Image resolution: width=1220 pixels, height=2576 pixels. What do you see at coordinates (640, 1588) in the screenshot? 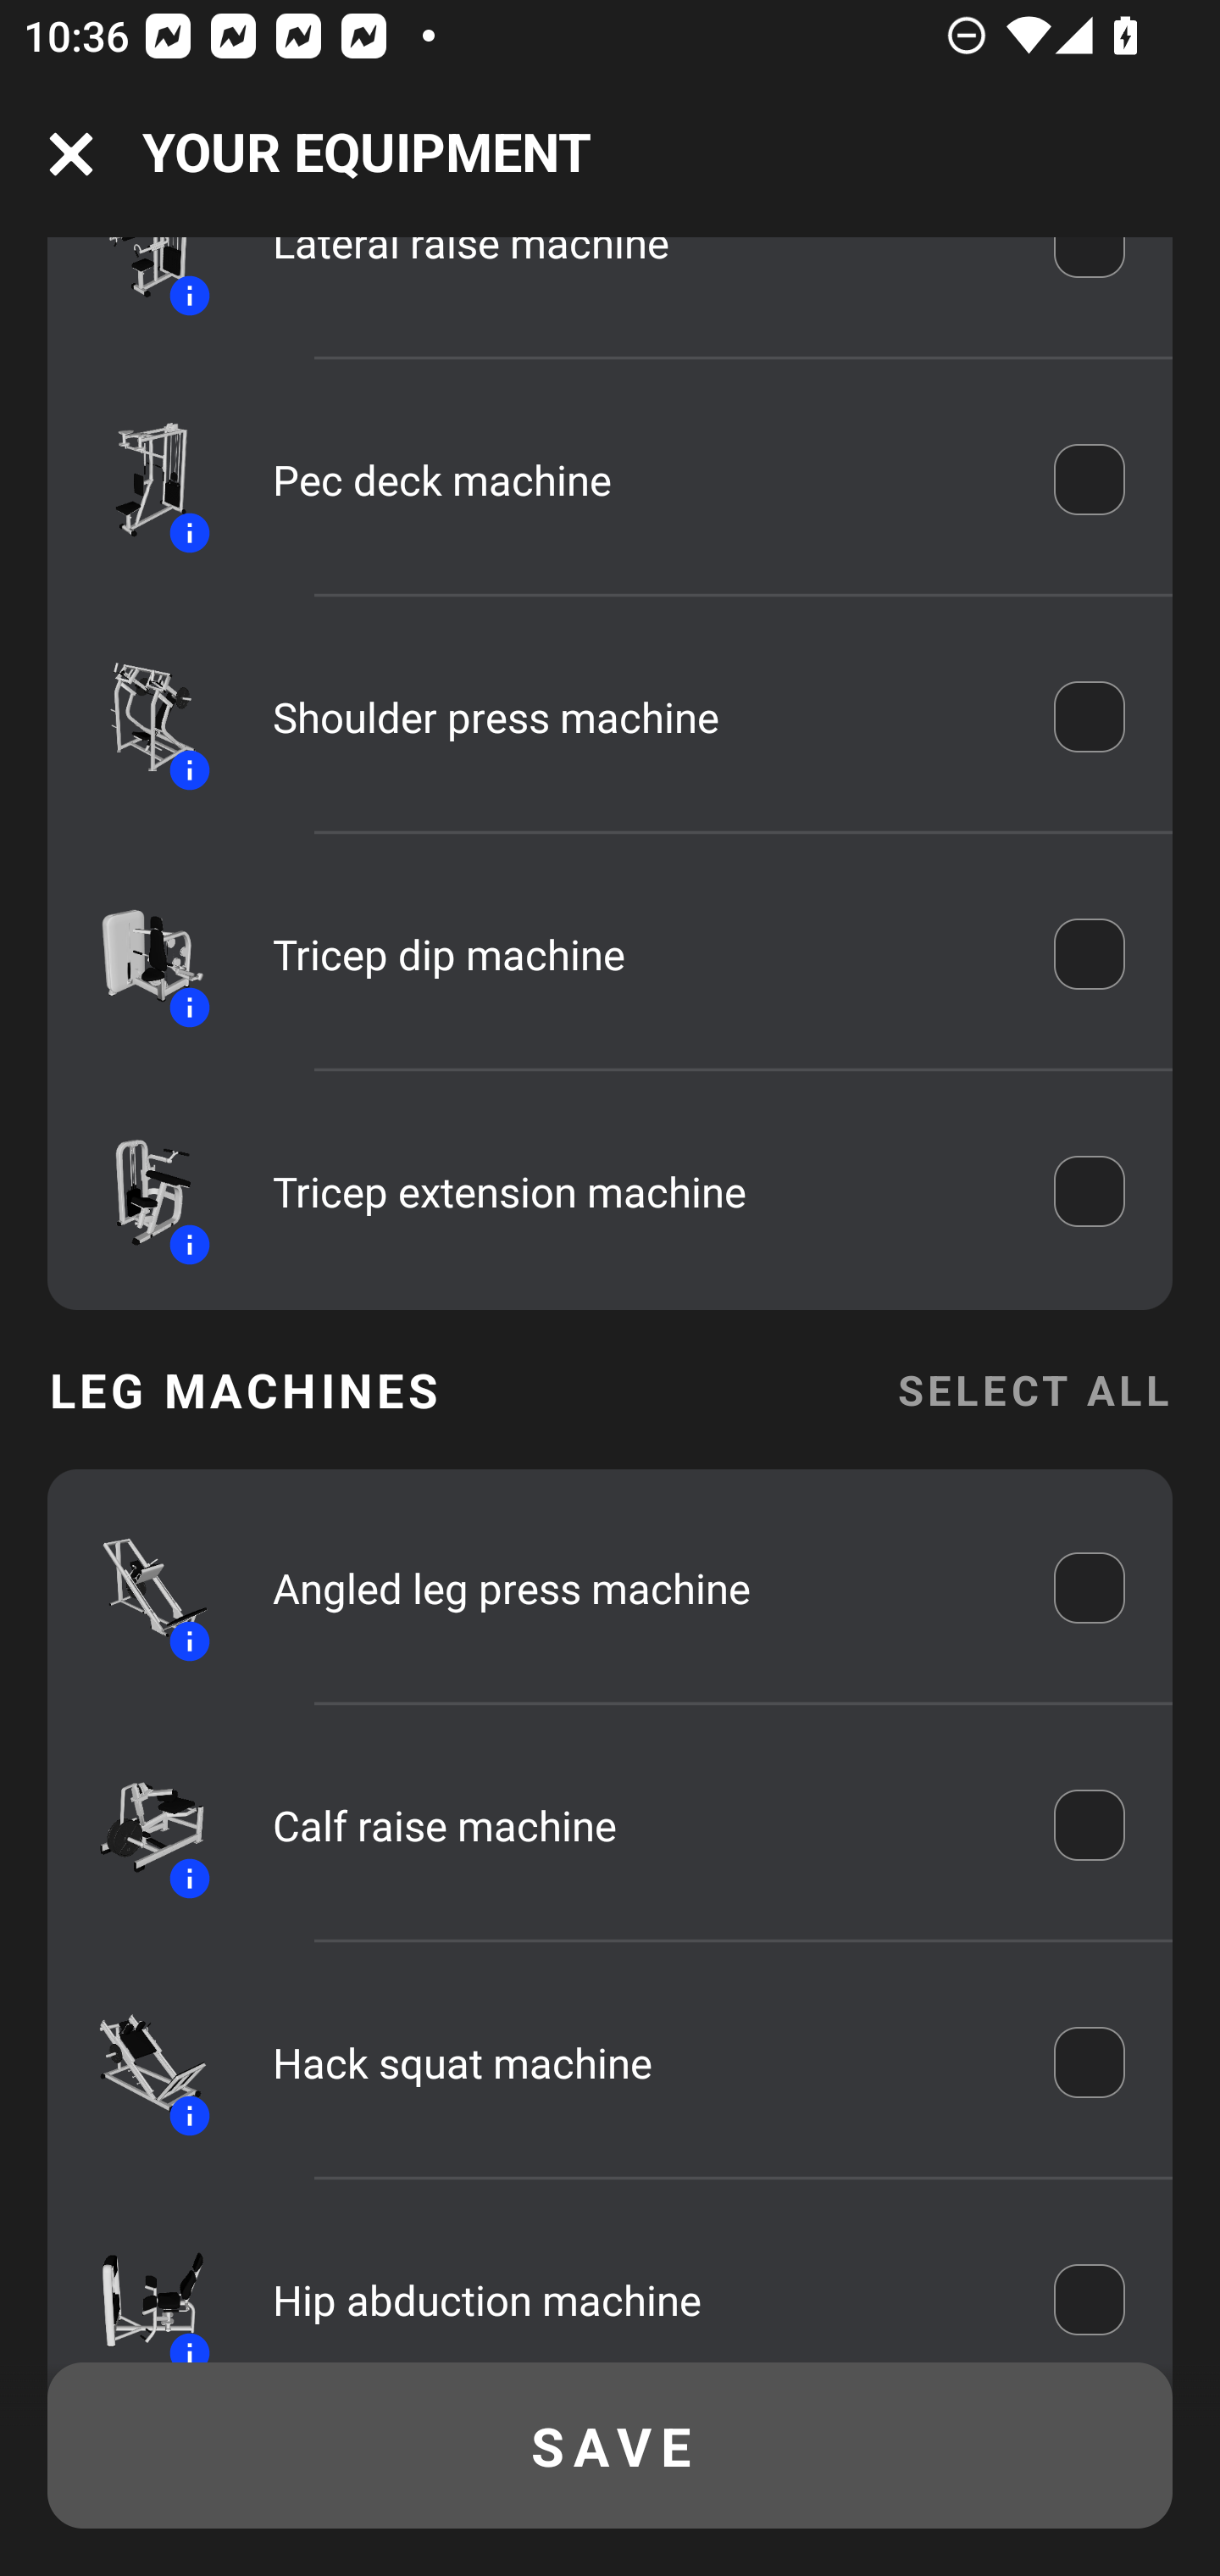
I see `Angled leg press machine` at bounding box center [640, 1588].